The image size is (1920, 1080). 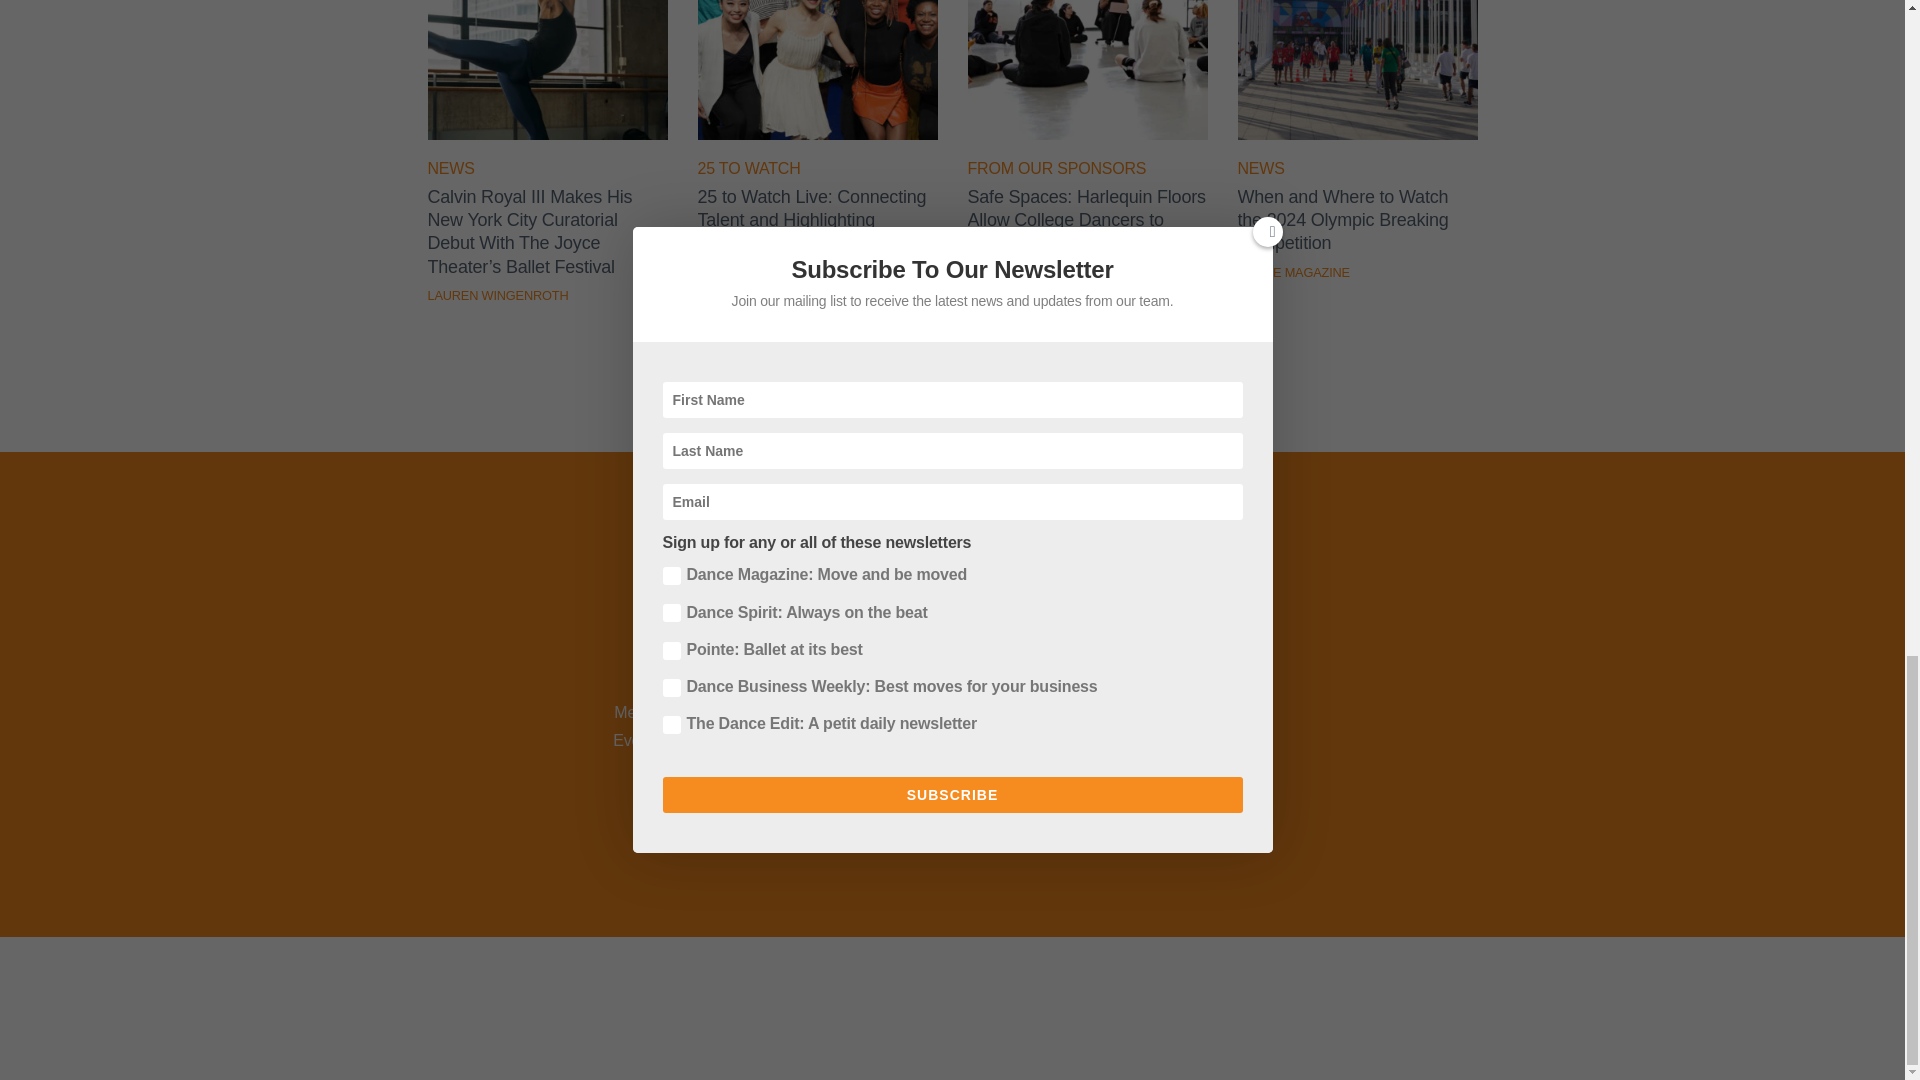 What do you see at coordinates (822, 643) in the screenshot?
I see `Follow on Facebook` at bounding box center [822, 643].